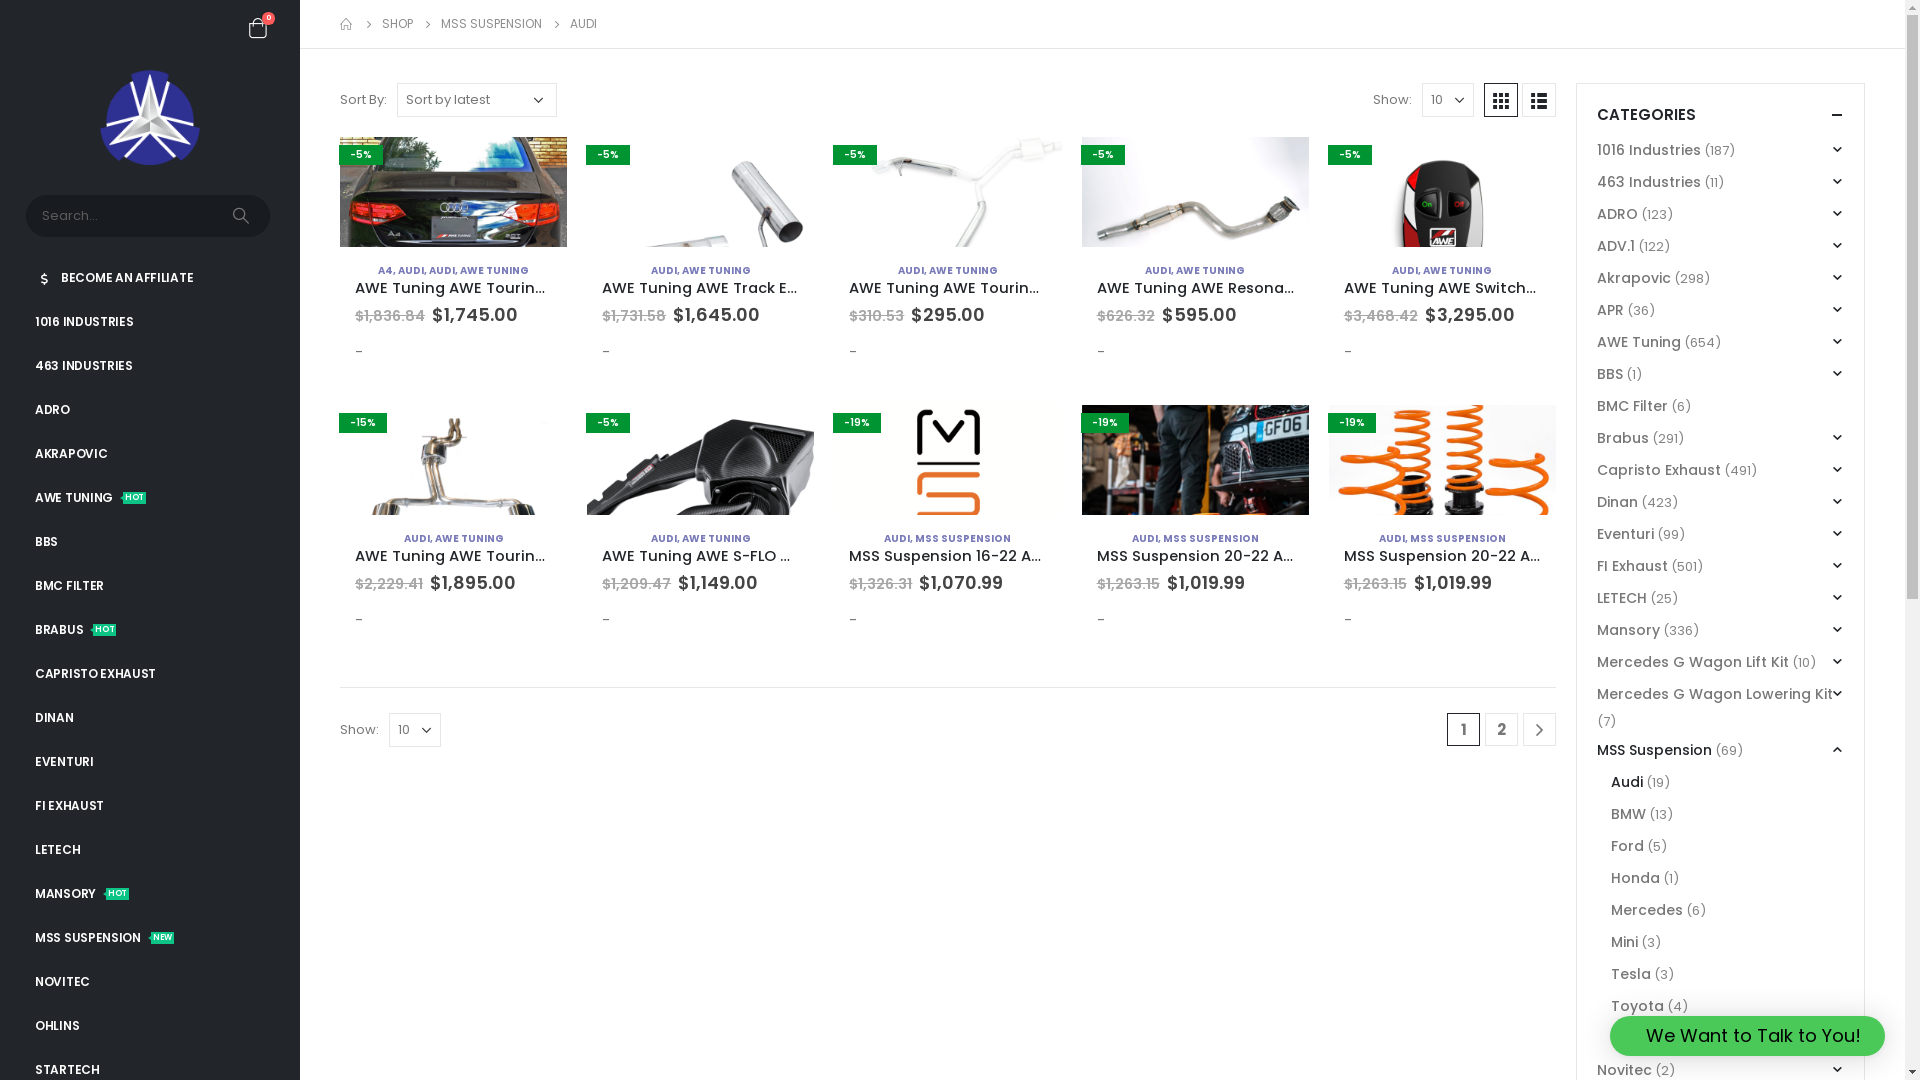  What do you see at coordinates (1638, 1006) in the screenshot?
I see `Toyota` at bounding box center [1638, 1006].